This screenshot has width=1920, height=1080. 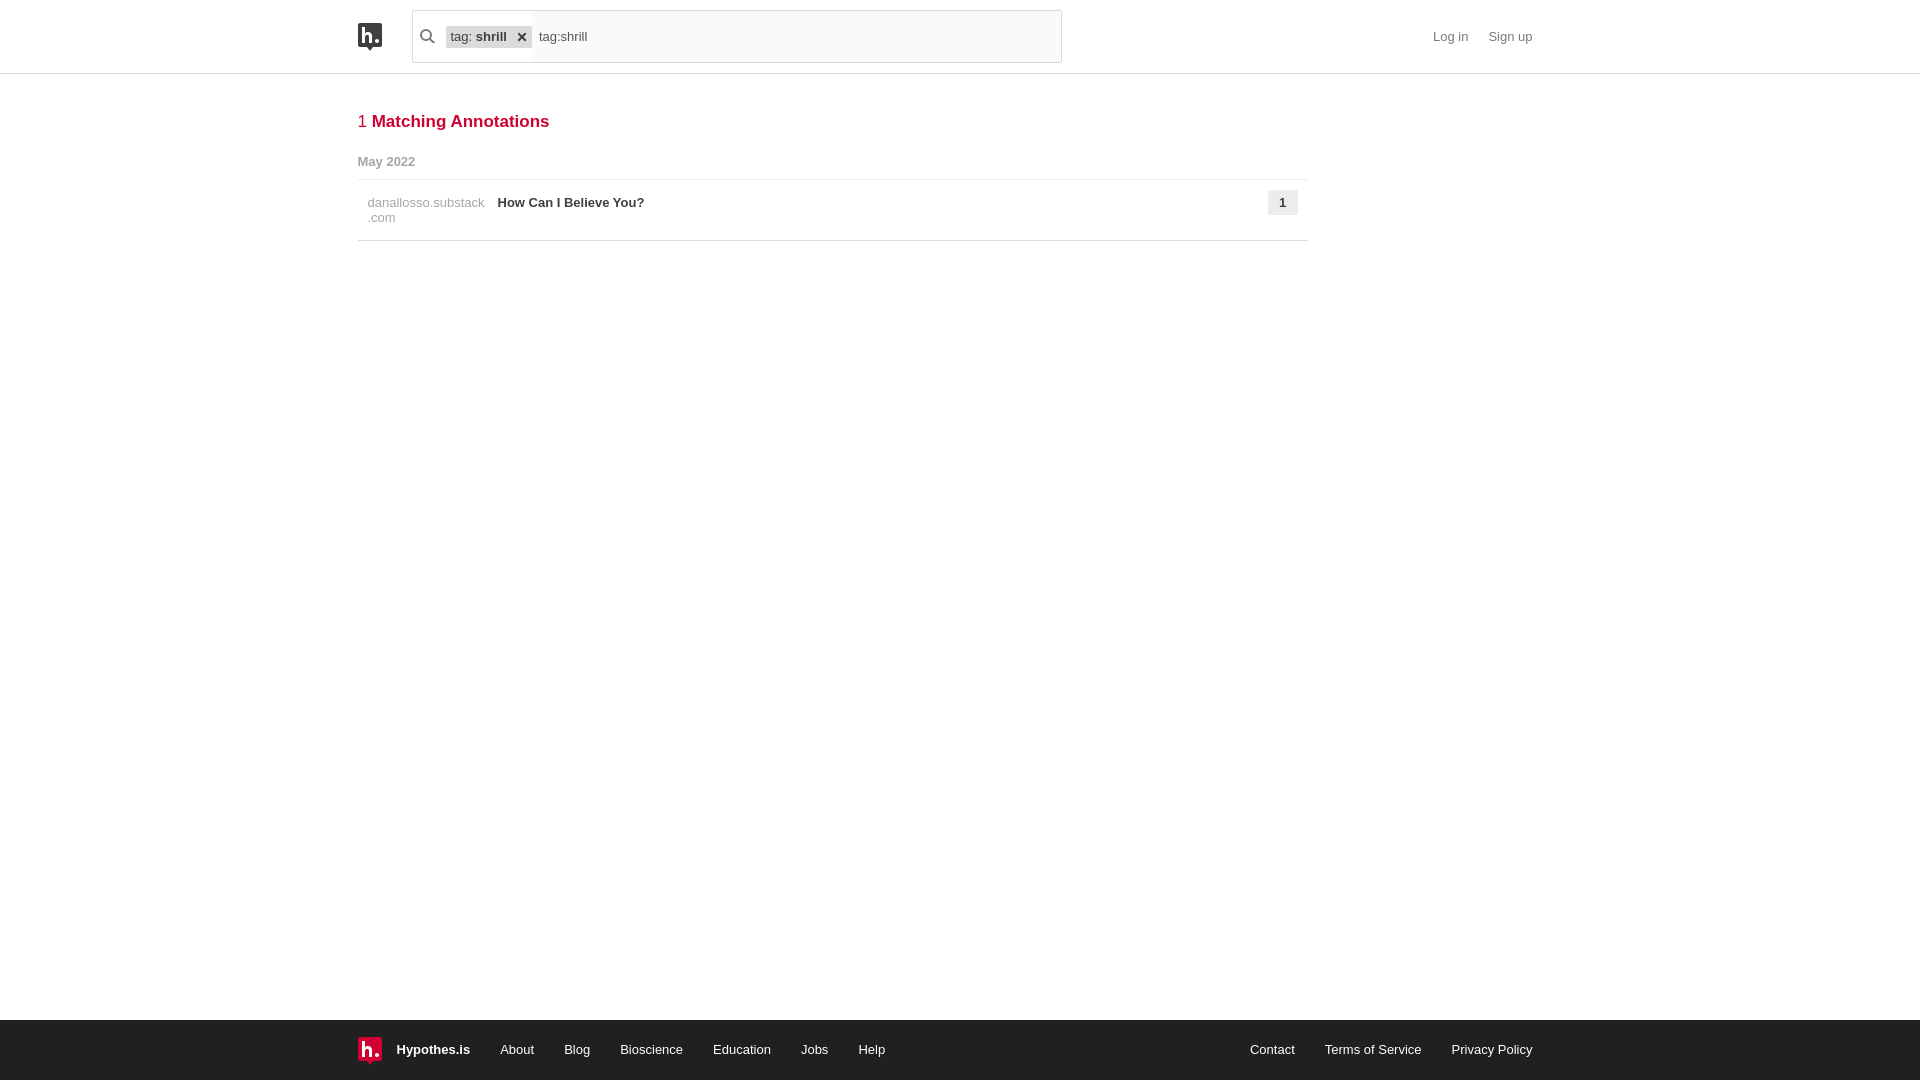 What do you see at coordinates (426, 210) in the screenshot?
I see `Visit annotations in context` at bounding box center [426, 210].